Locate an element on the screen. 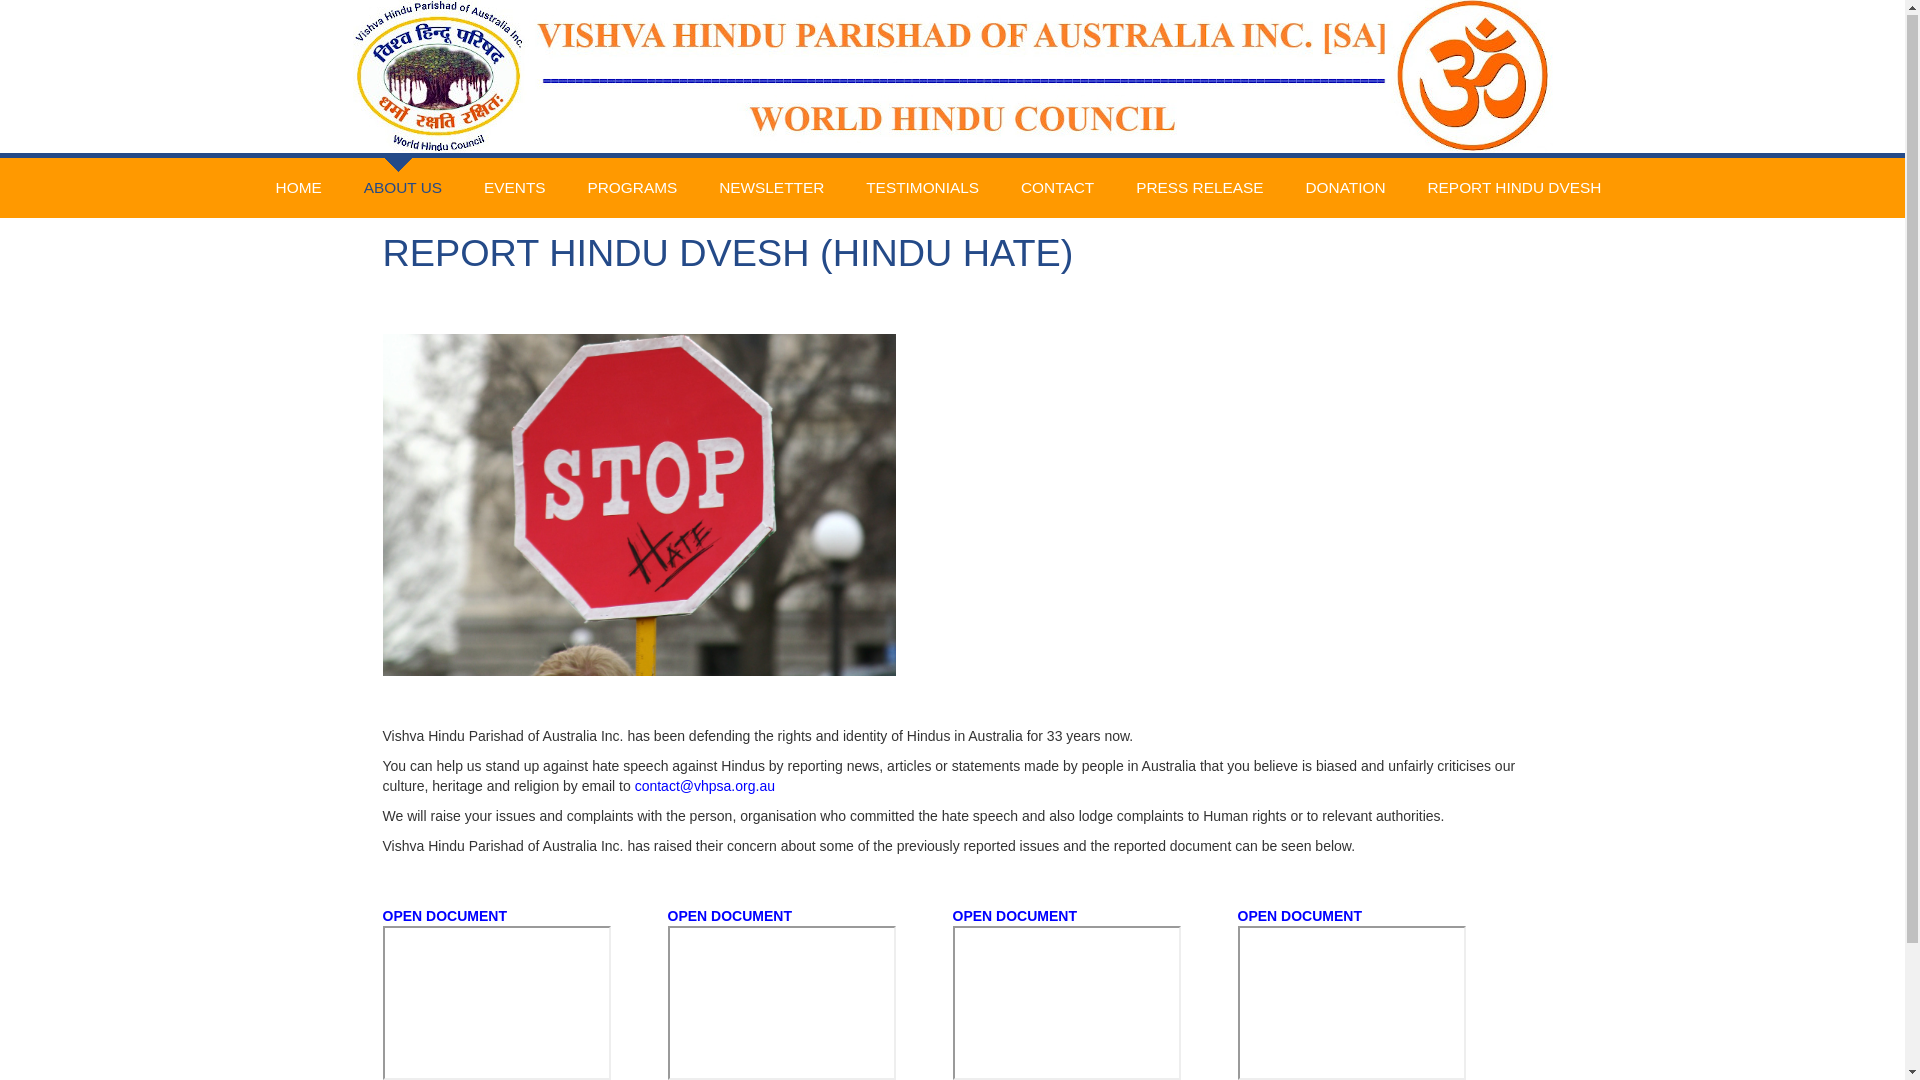  HOME is located at coordinates (299, 189).